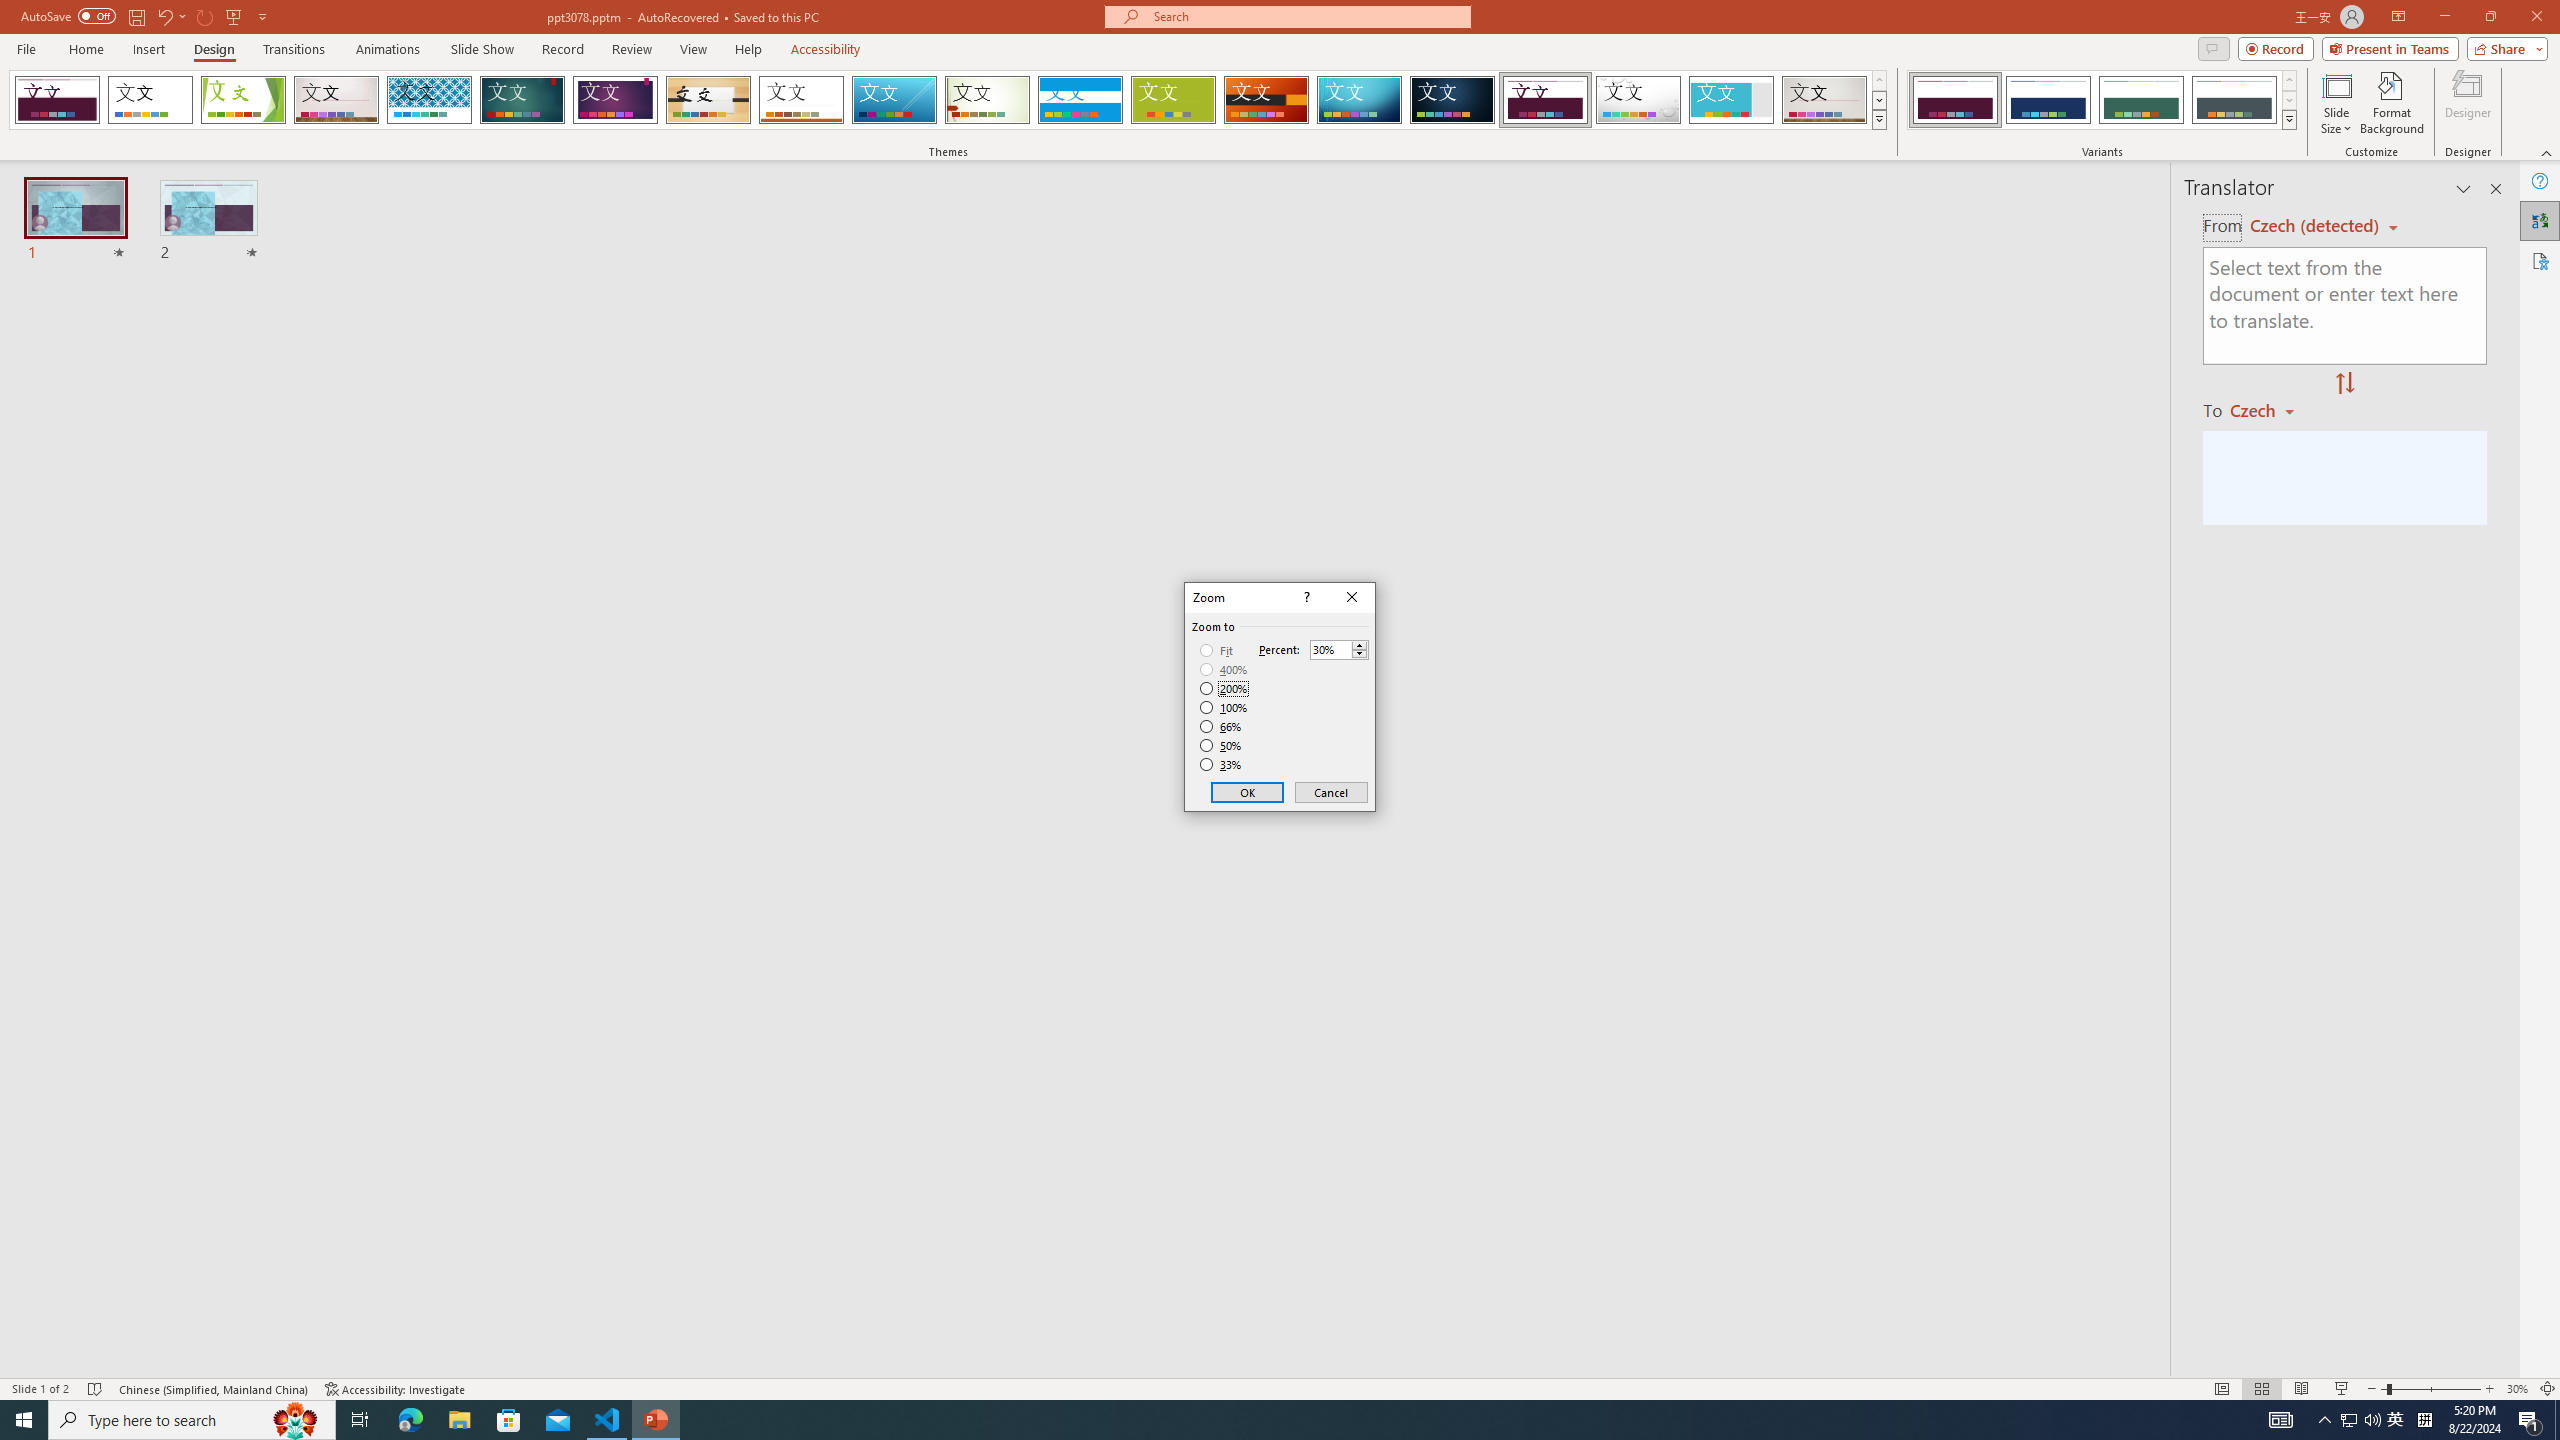  I want to click on Facet, so click(243, 100).